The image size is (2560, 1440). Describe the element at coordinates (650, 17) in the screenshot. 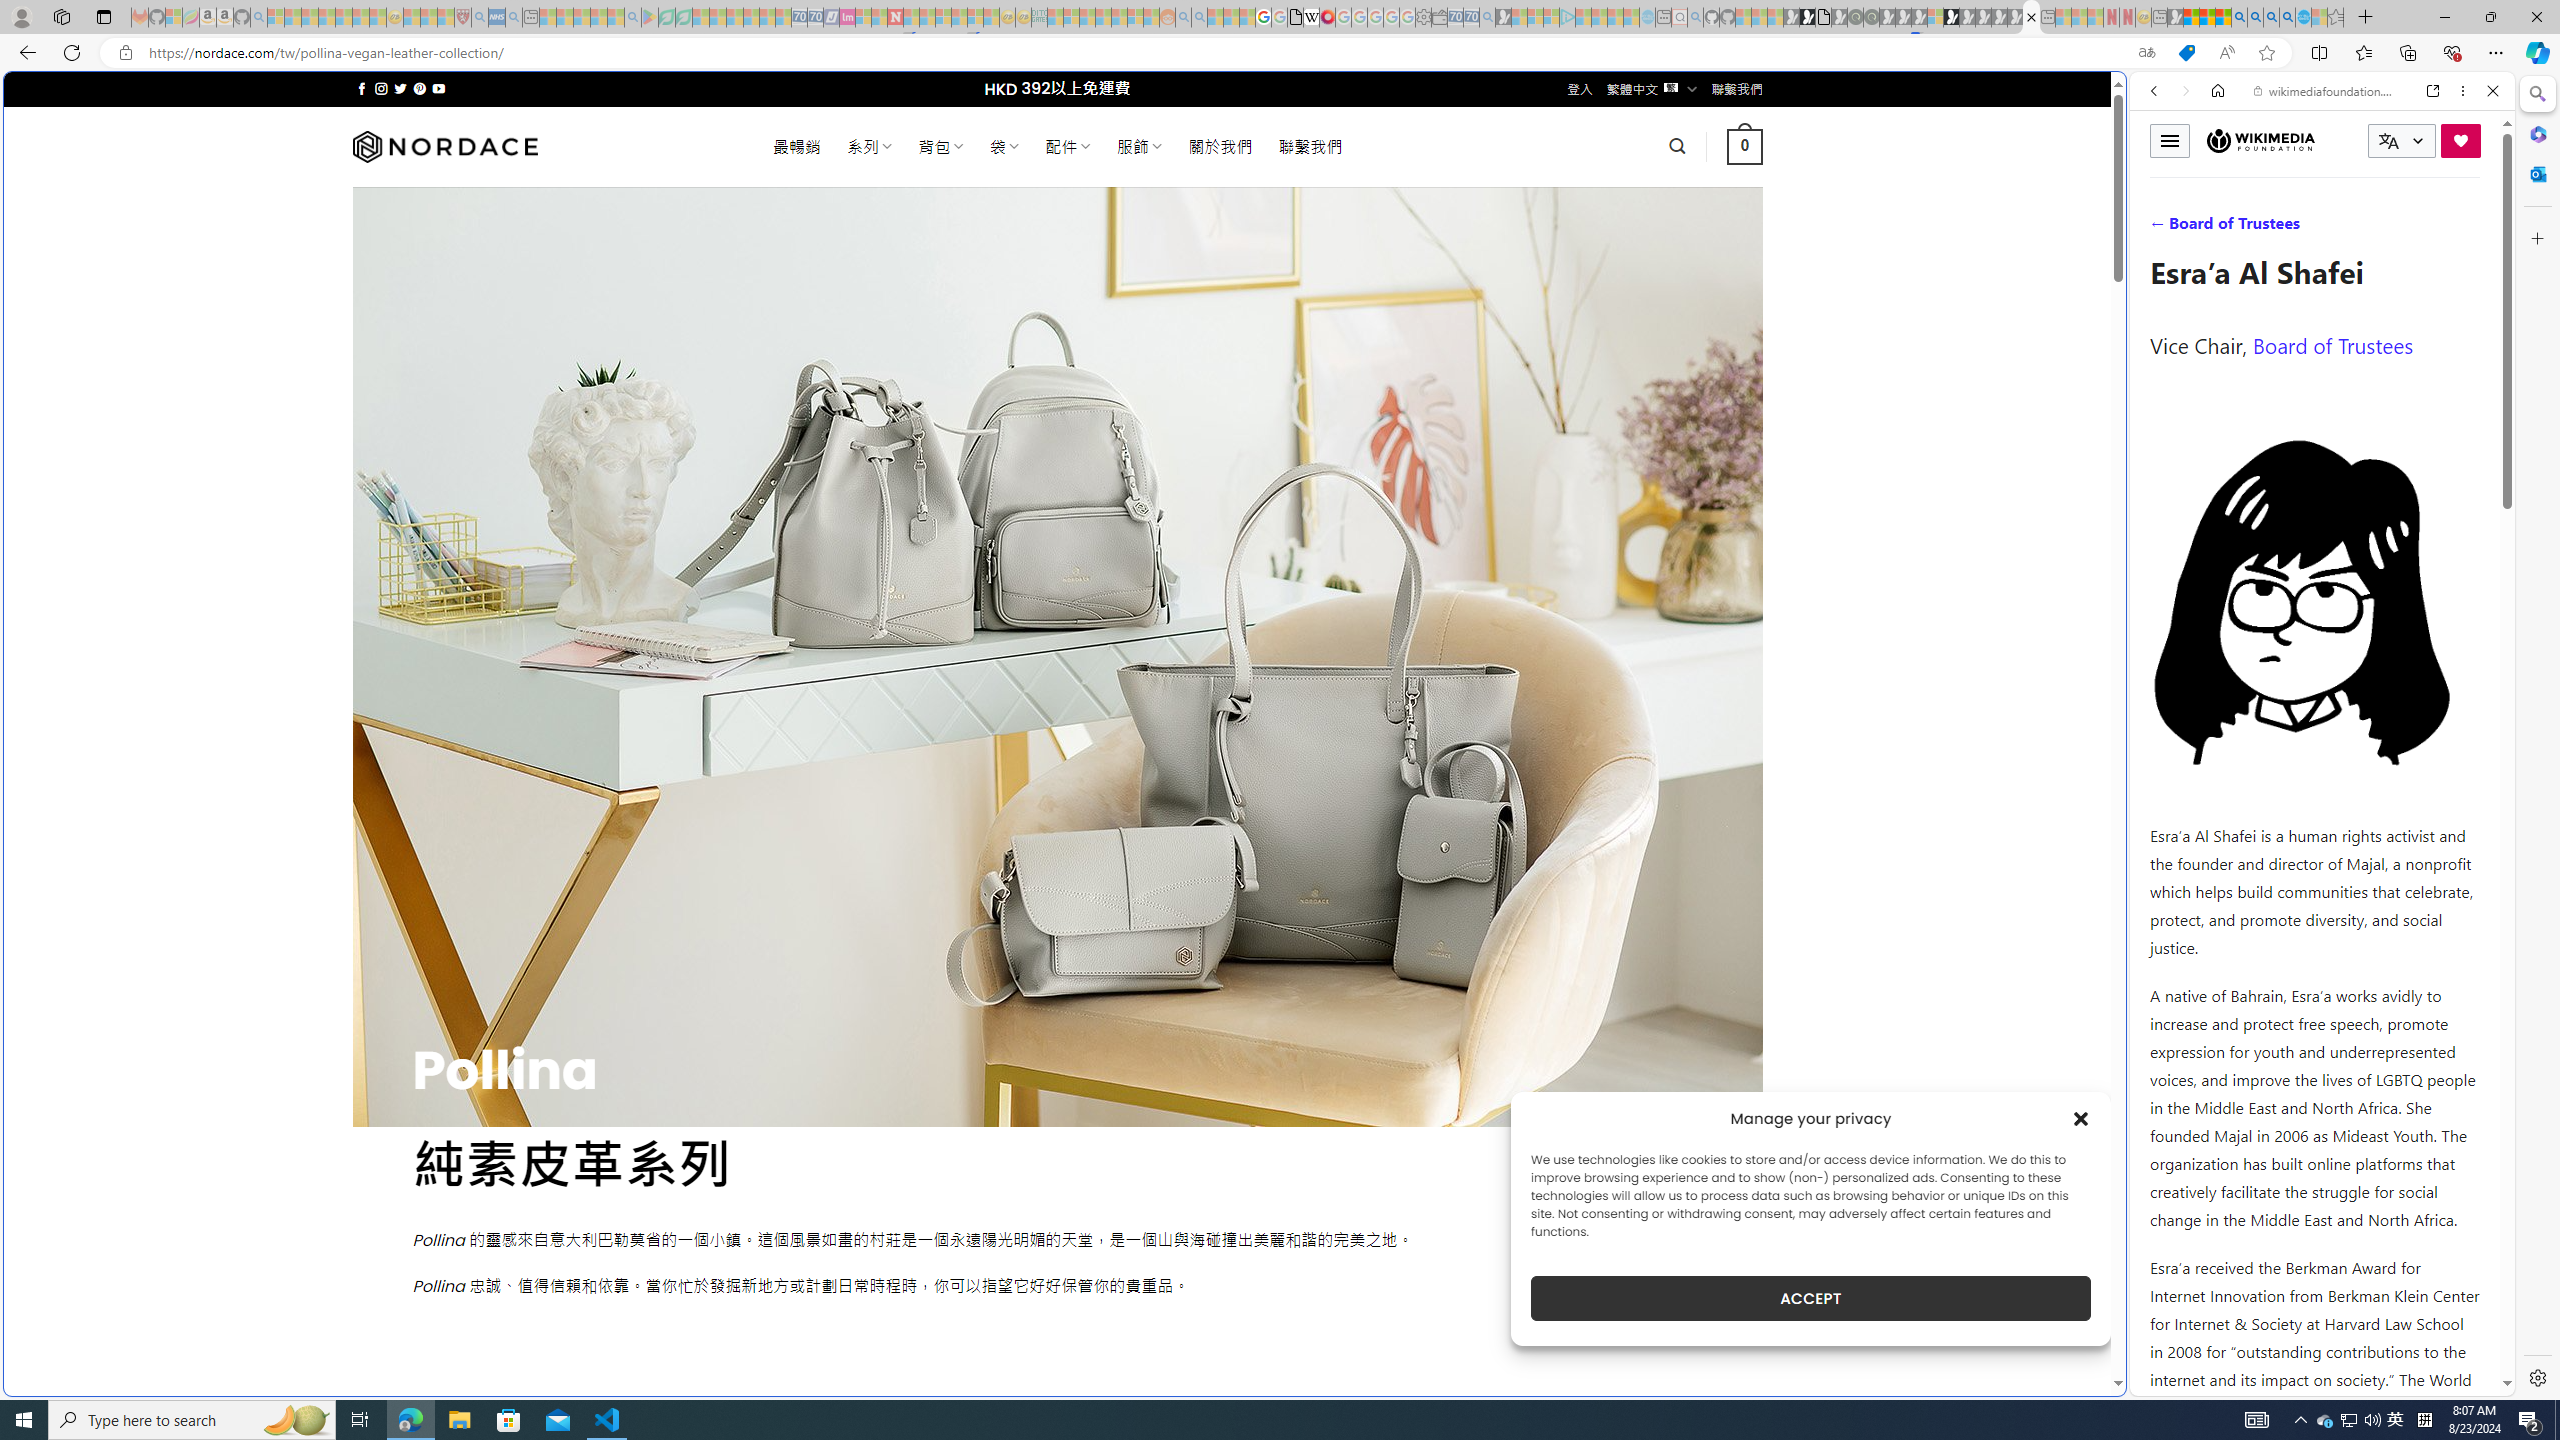

I see `Bluey: Let's Play! - Apps on Google Play - Sleeping` at that location.